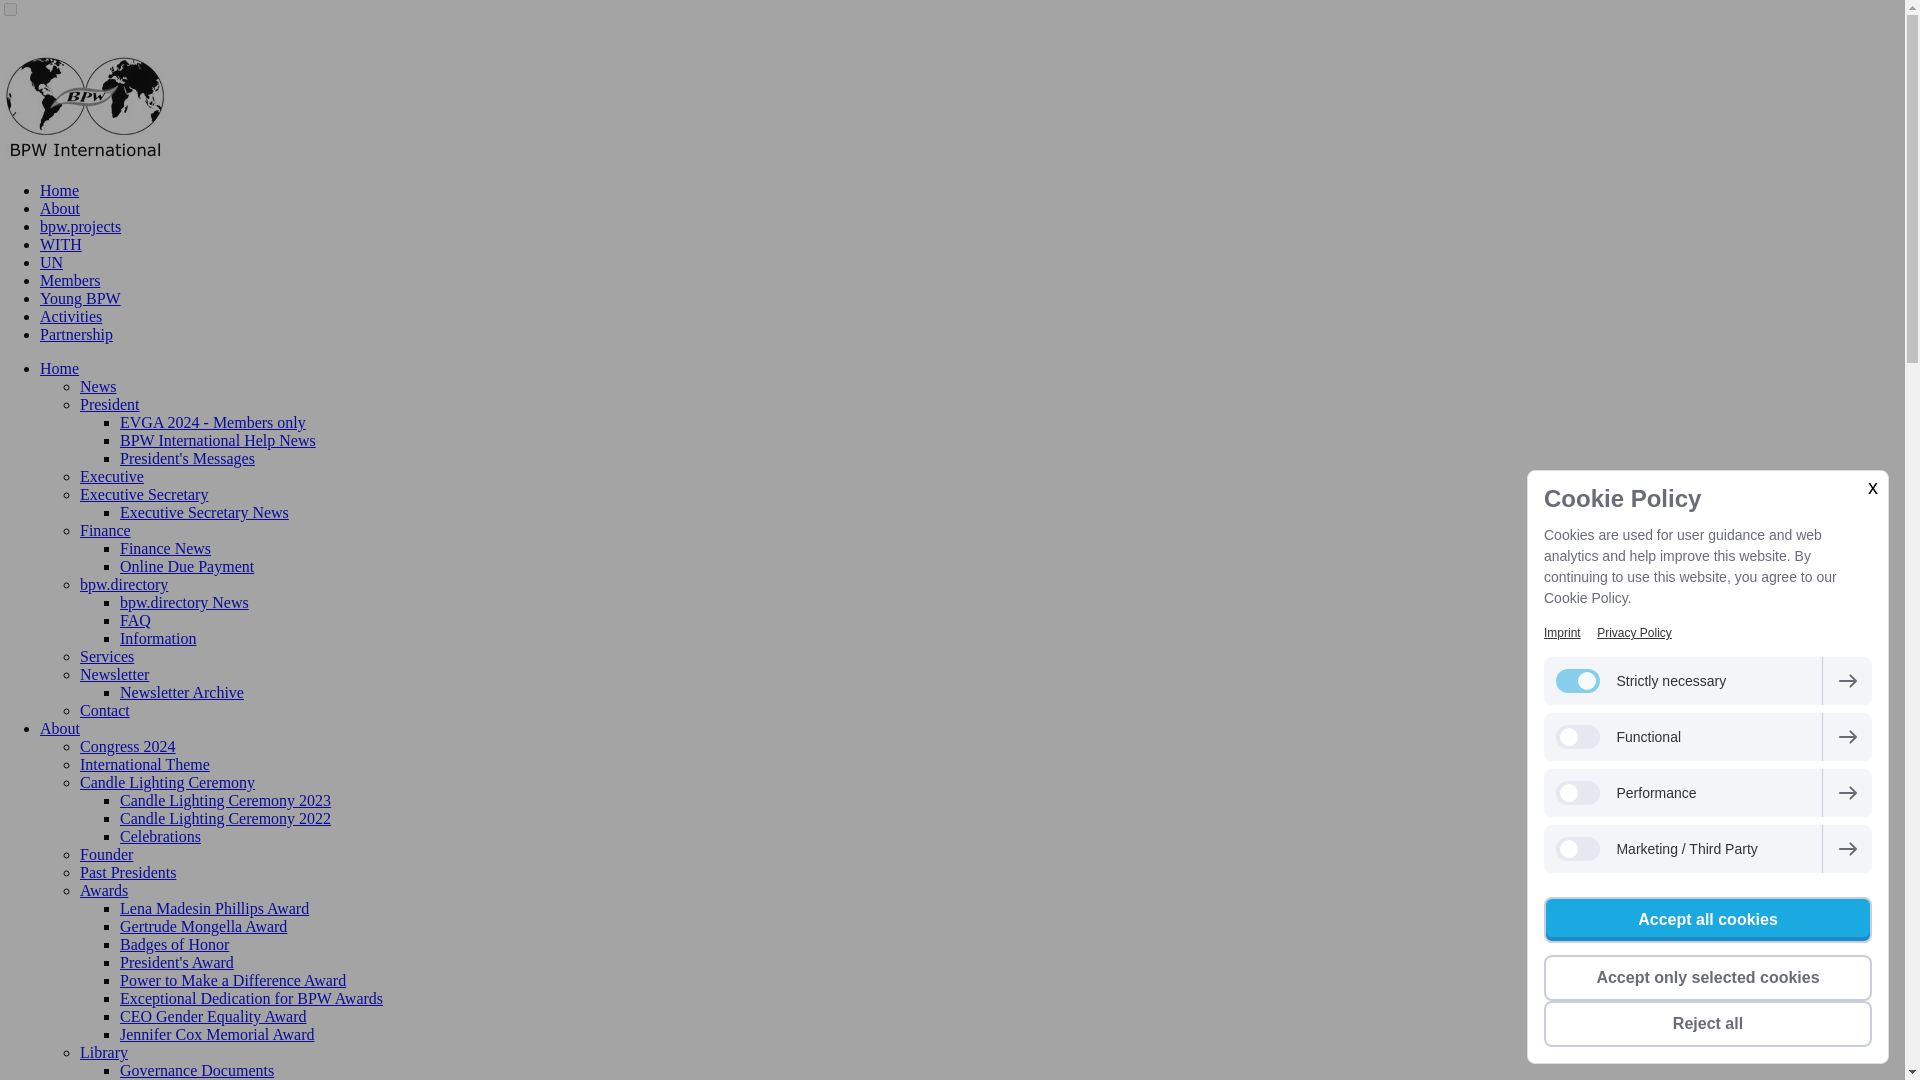 This screenshot has width=1920, height=1080. What do you see at coordinates (212, 422) in the screenshot?
I see `EVGA 2024 - Members only` at bounding box center [212, 422].